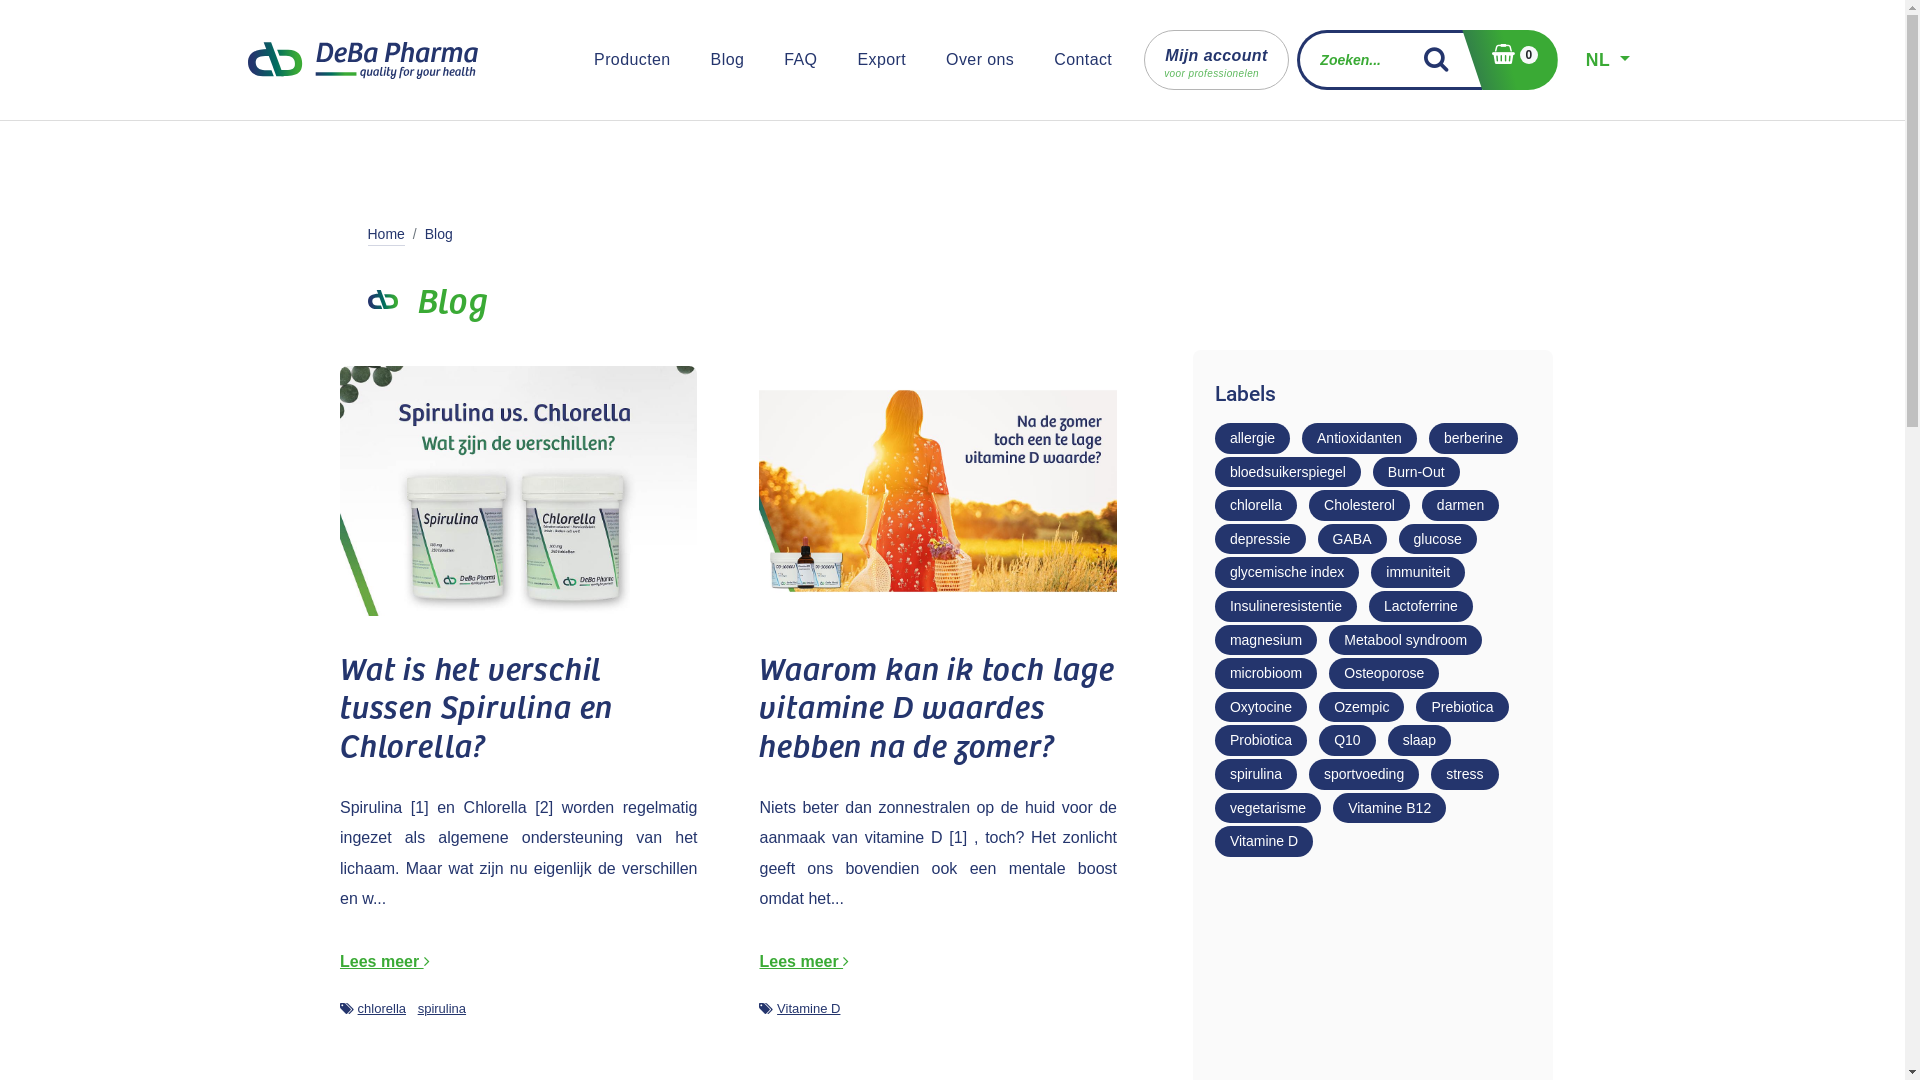 The image size is (1920, 1080). I want to click on Vitamine D, so click(1264, 842).